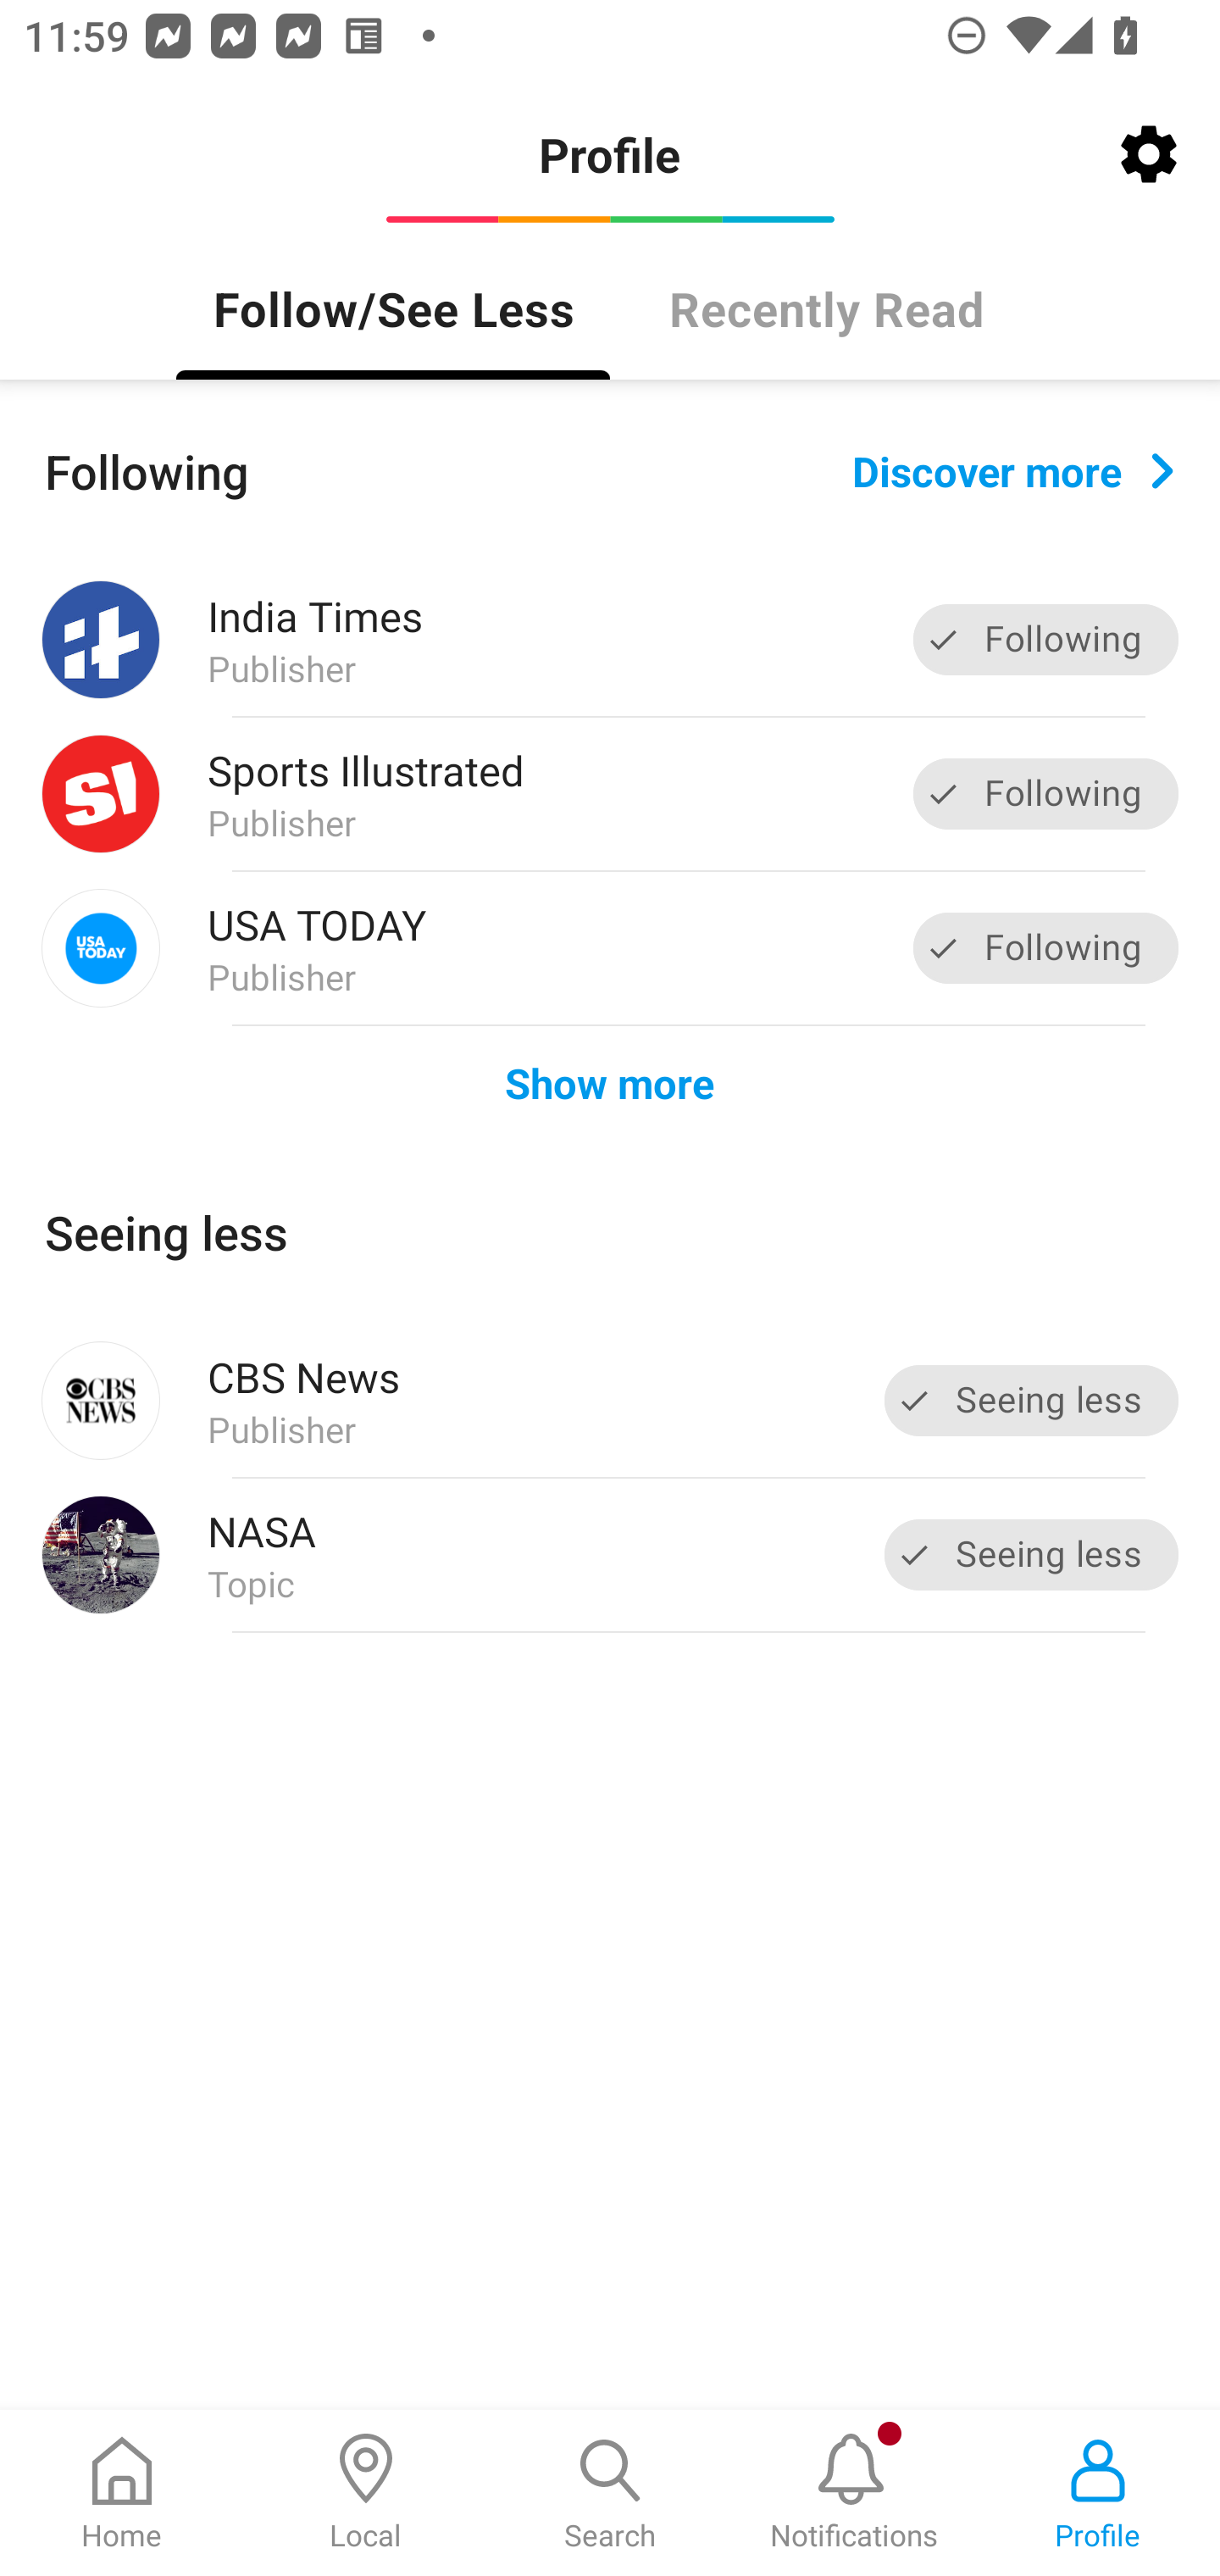 Image resolution: width=1220 pixels, height=2576 pixels. What do you see at coordinates (610, 1556) in the screenshot?
I see `NASA Topic Seeing less` at bounding box center [610, 1556].